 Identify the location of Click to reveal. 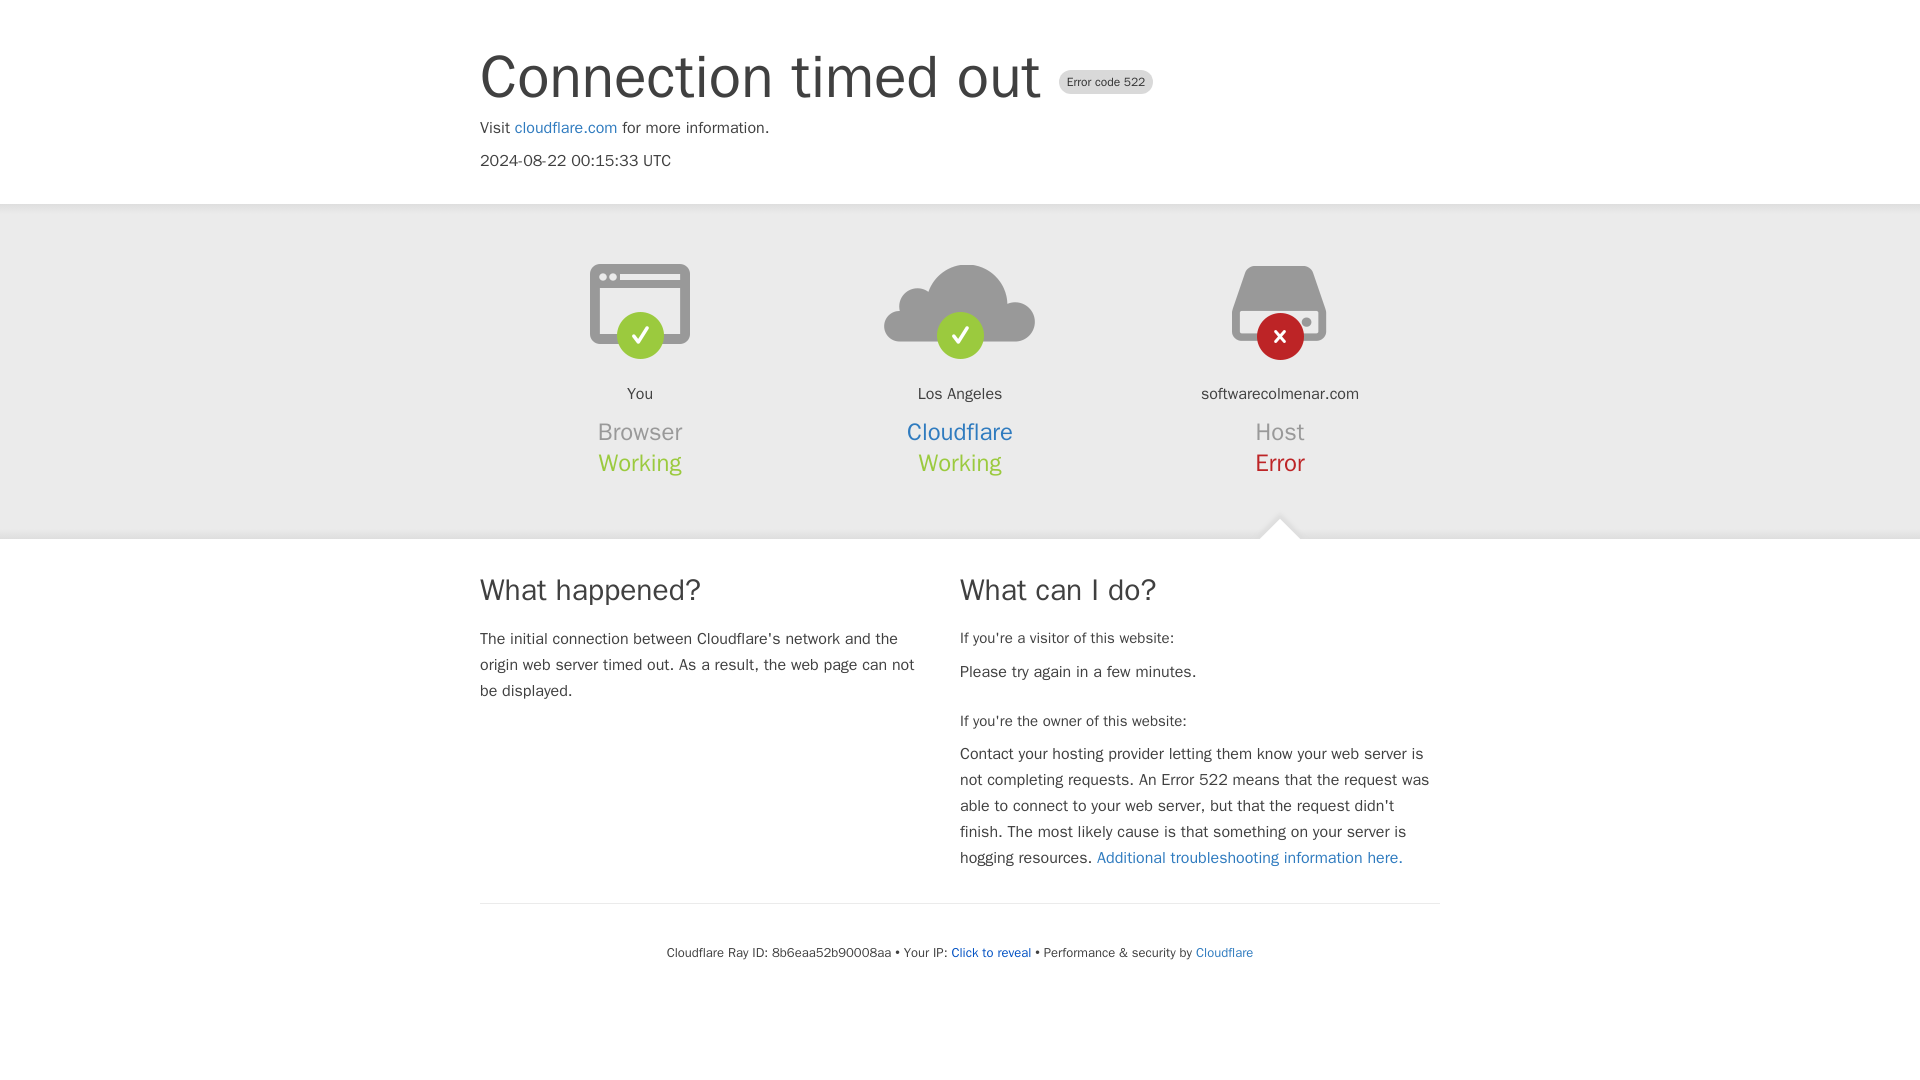
(990, 952).